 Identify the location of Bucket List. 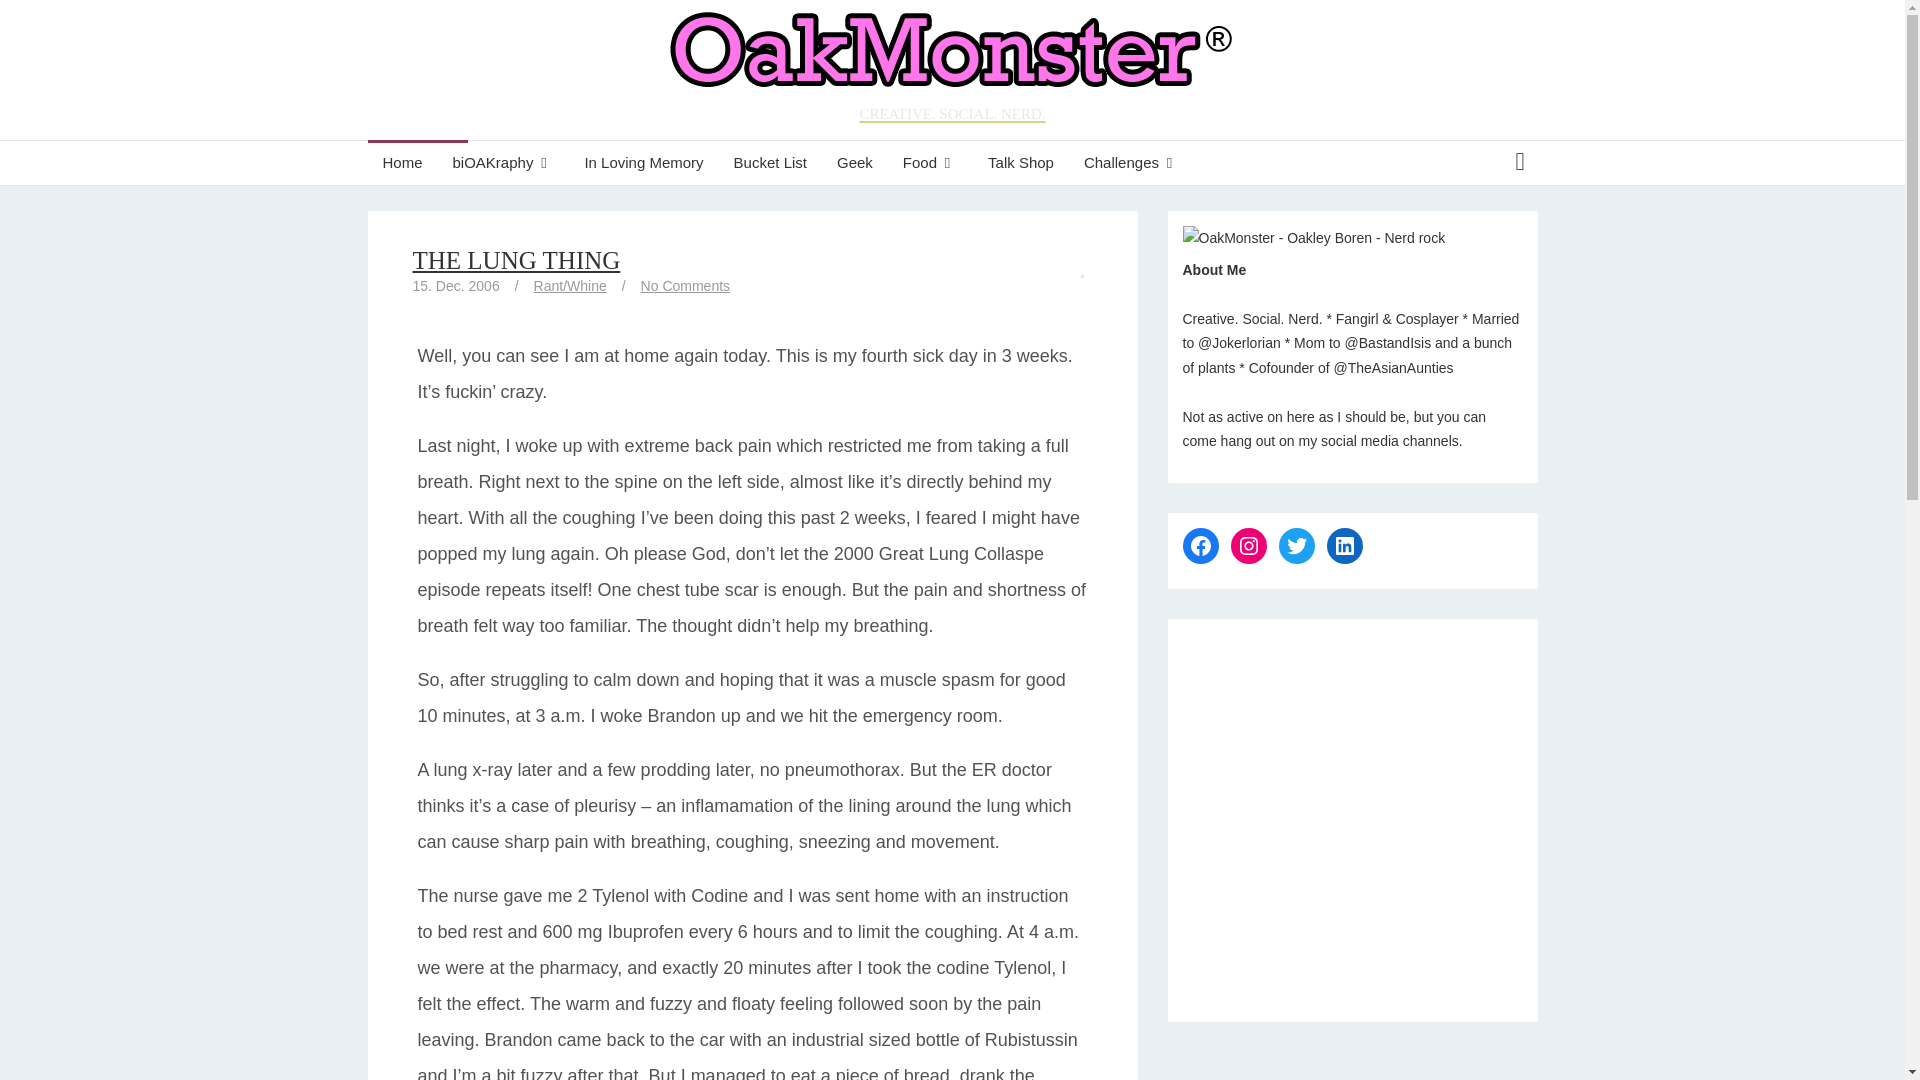
(770, 162).